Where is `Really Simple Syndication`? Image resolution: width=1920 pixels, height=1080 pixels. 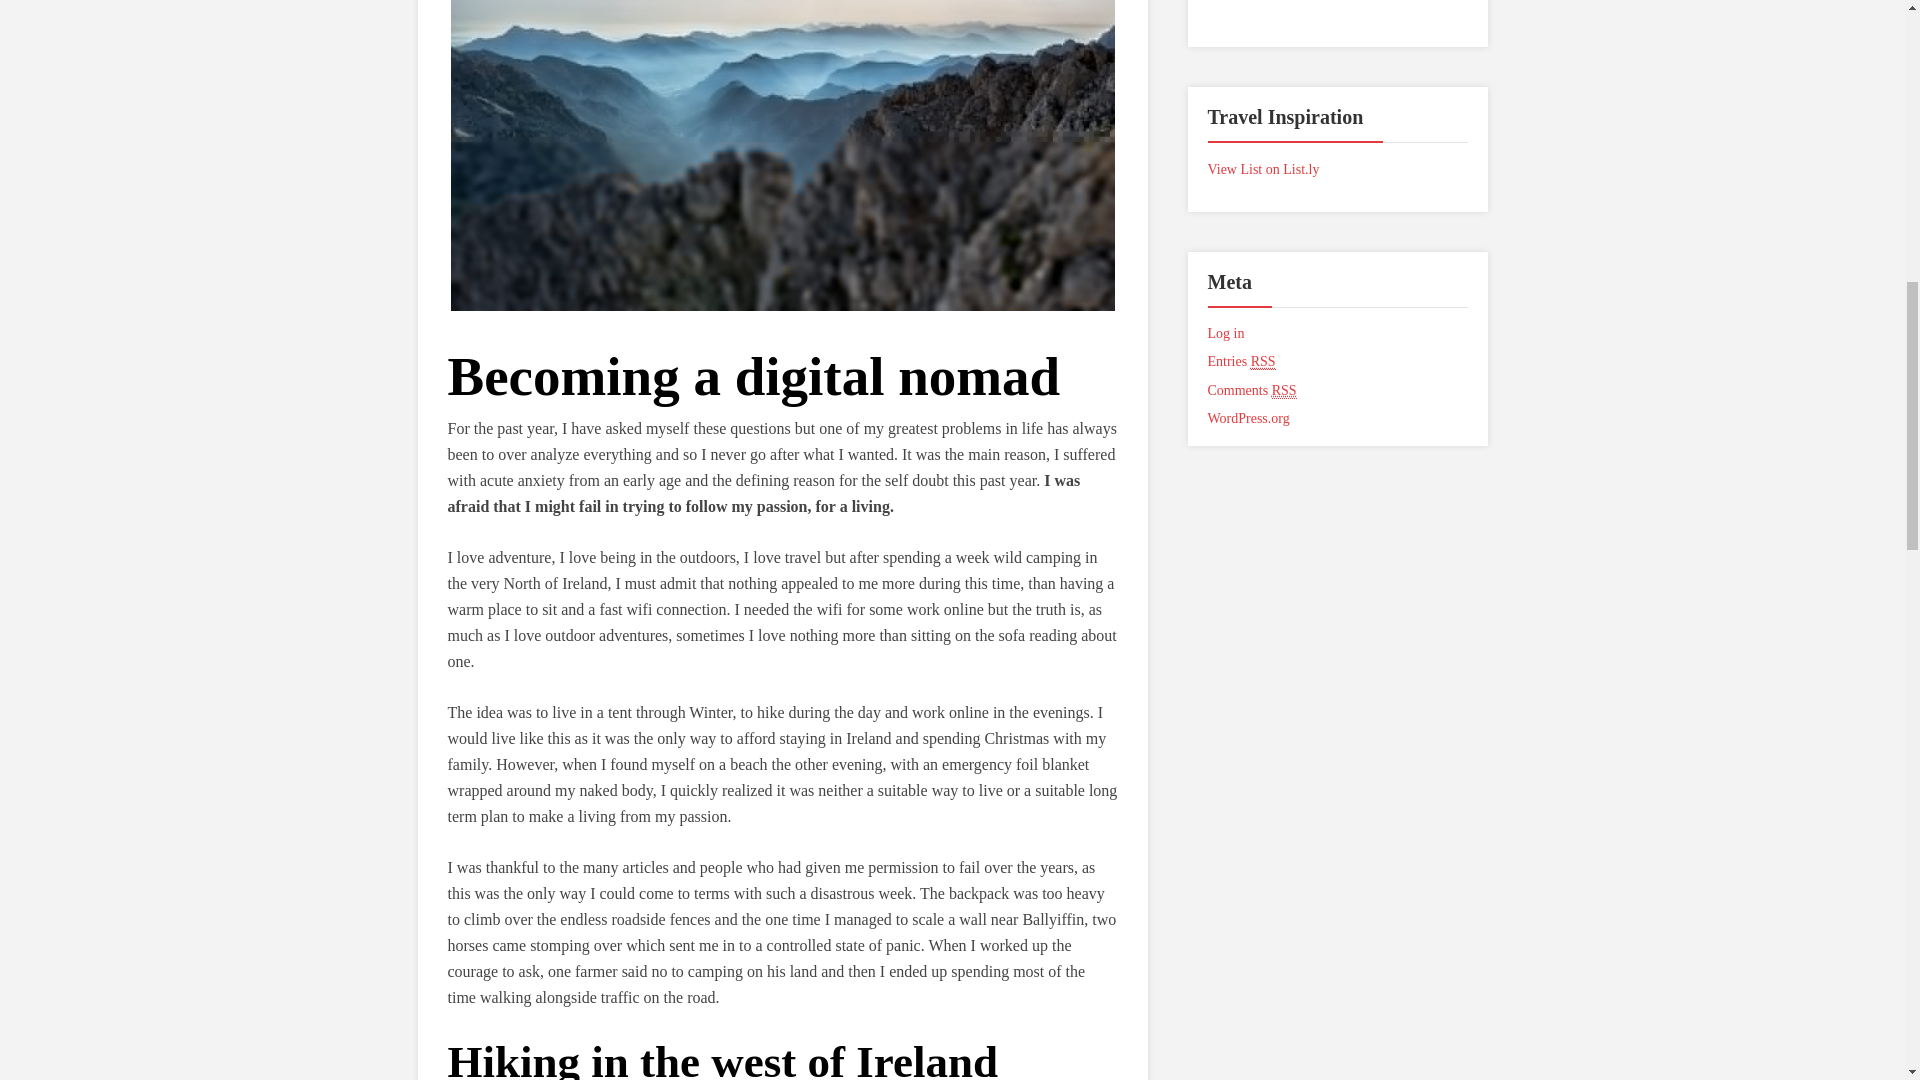 Really Simple Syndication is located at coordinates (1284, 390).